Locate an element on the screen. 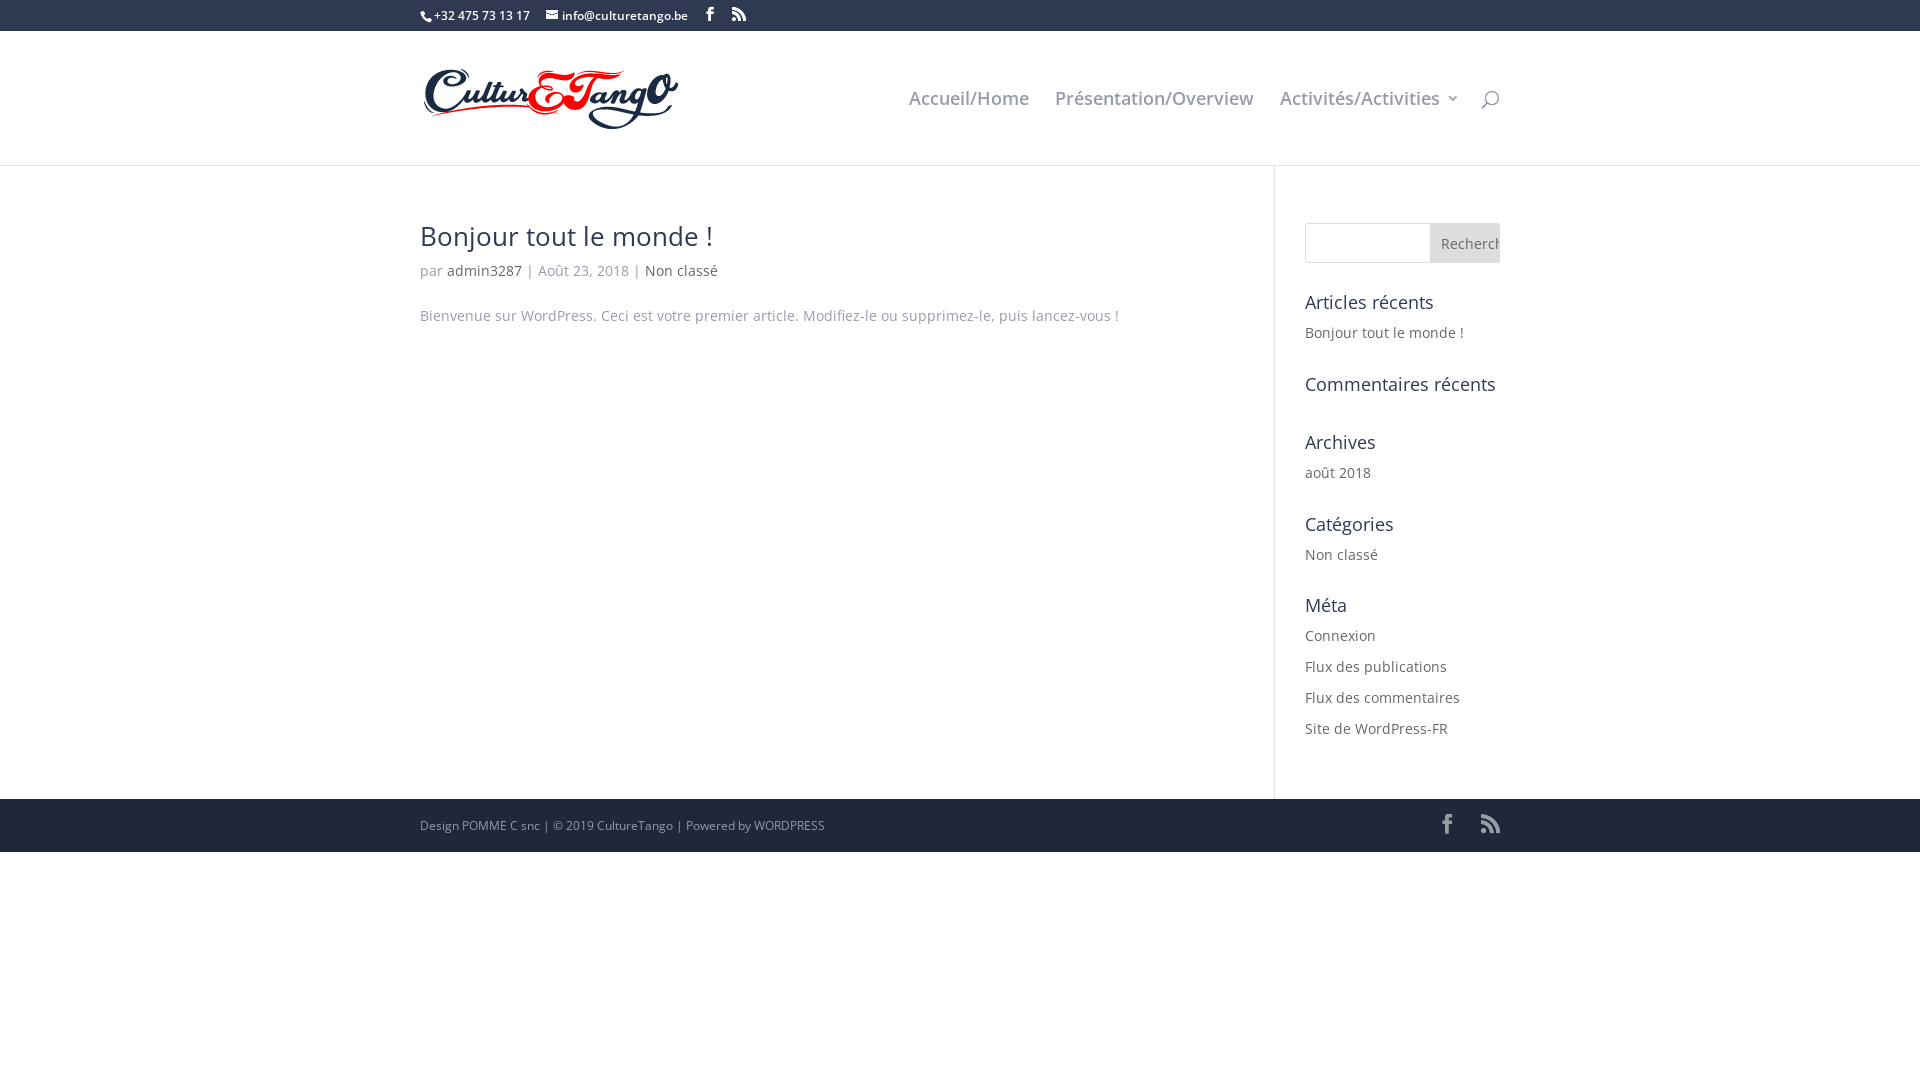  Rechercher is located at coordinates (1465, 243).